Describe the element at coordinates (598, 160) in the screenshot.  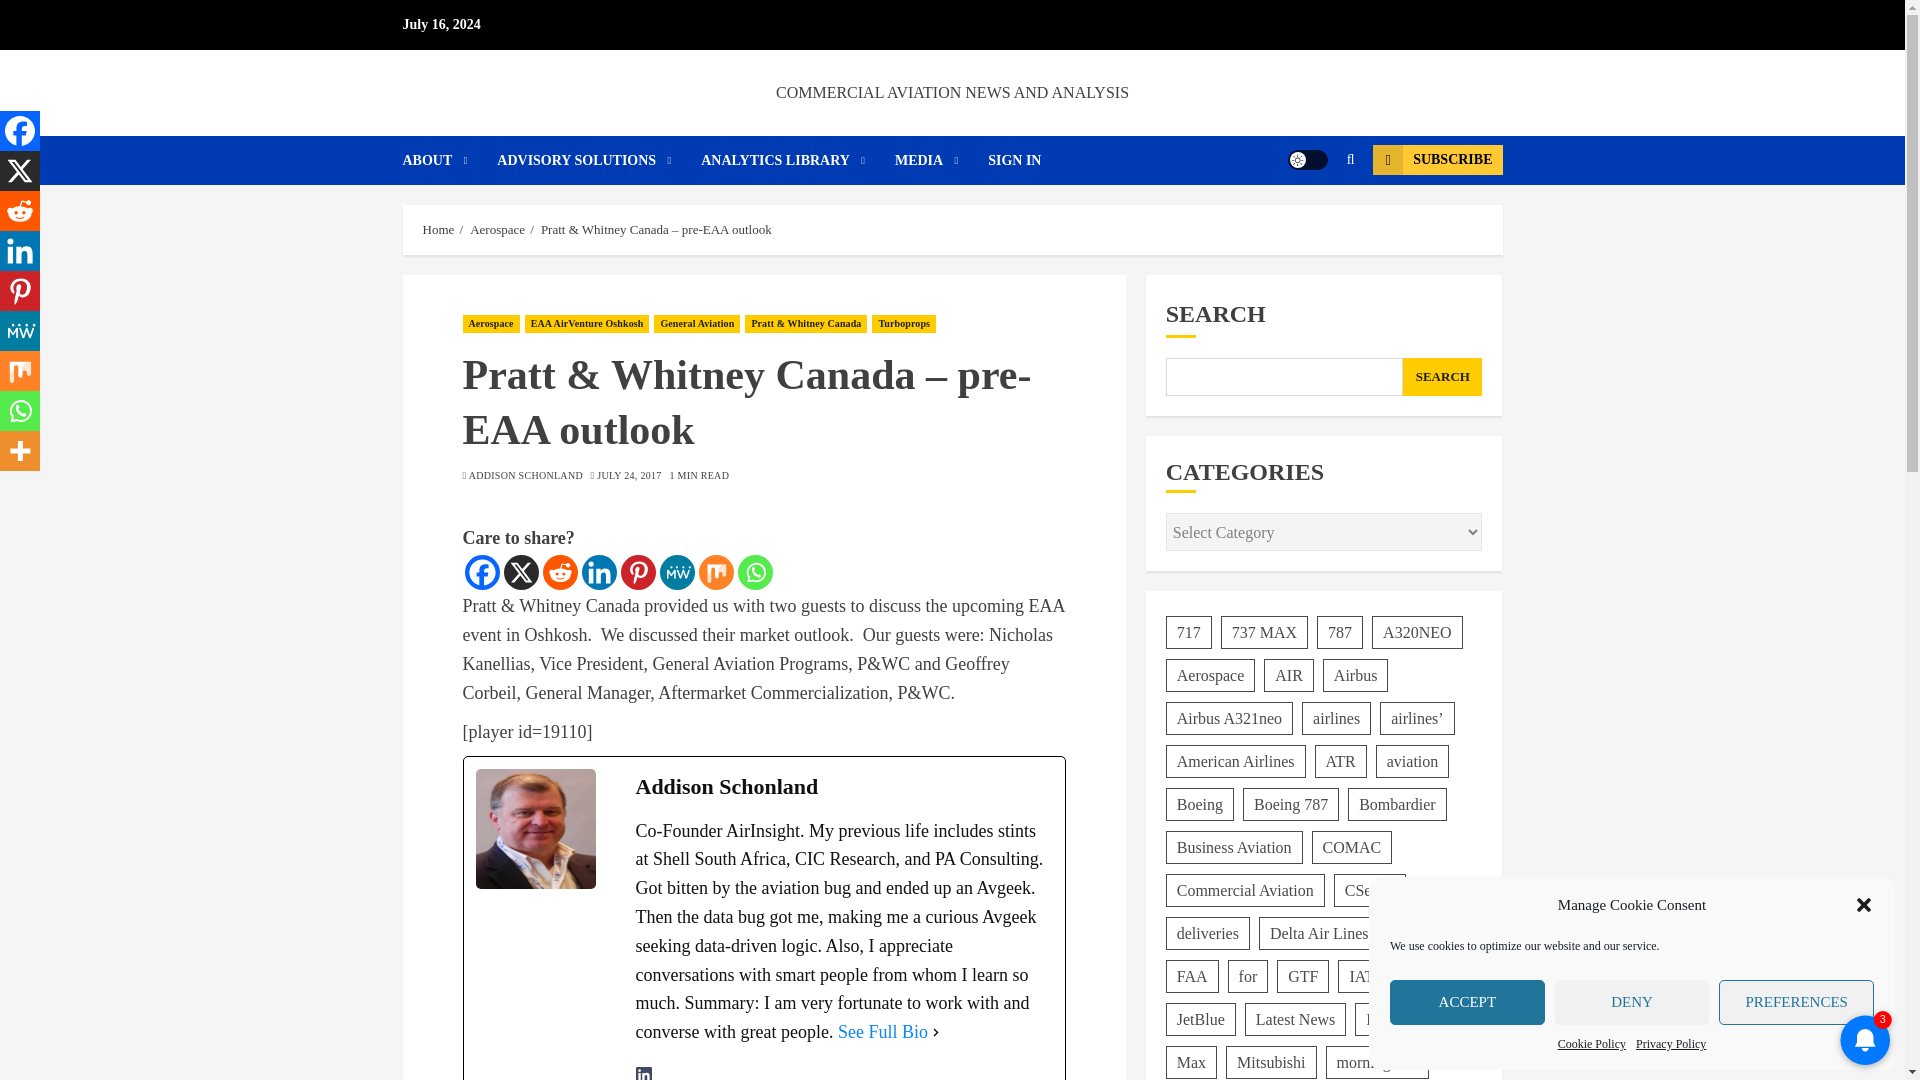
I see `ADVISORY SOLUTIONS` at that location.